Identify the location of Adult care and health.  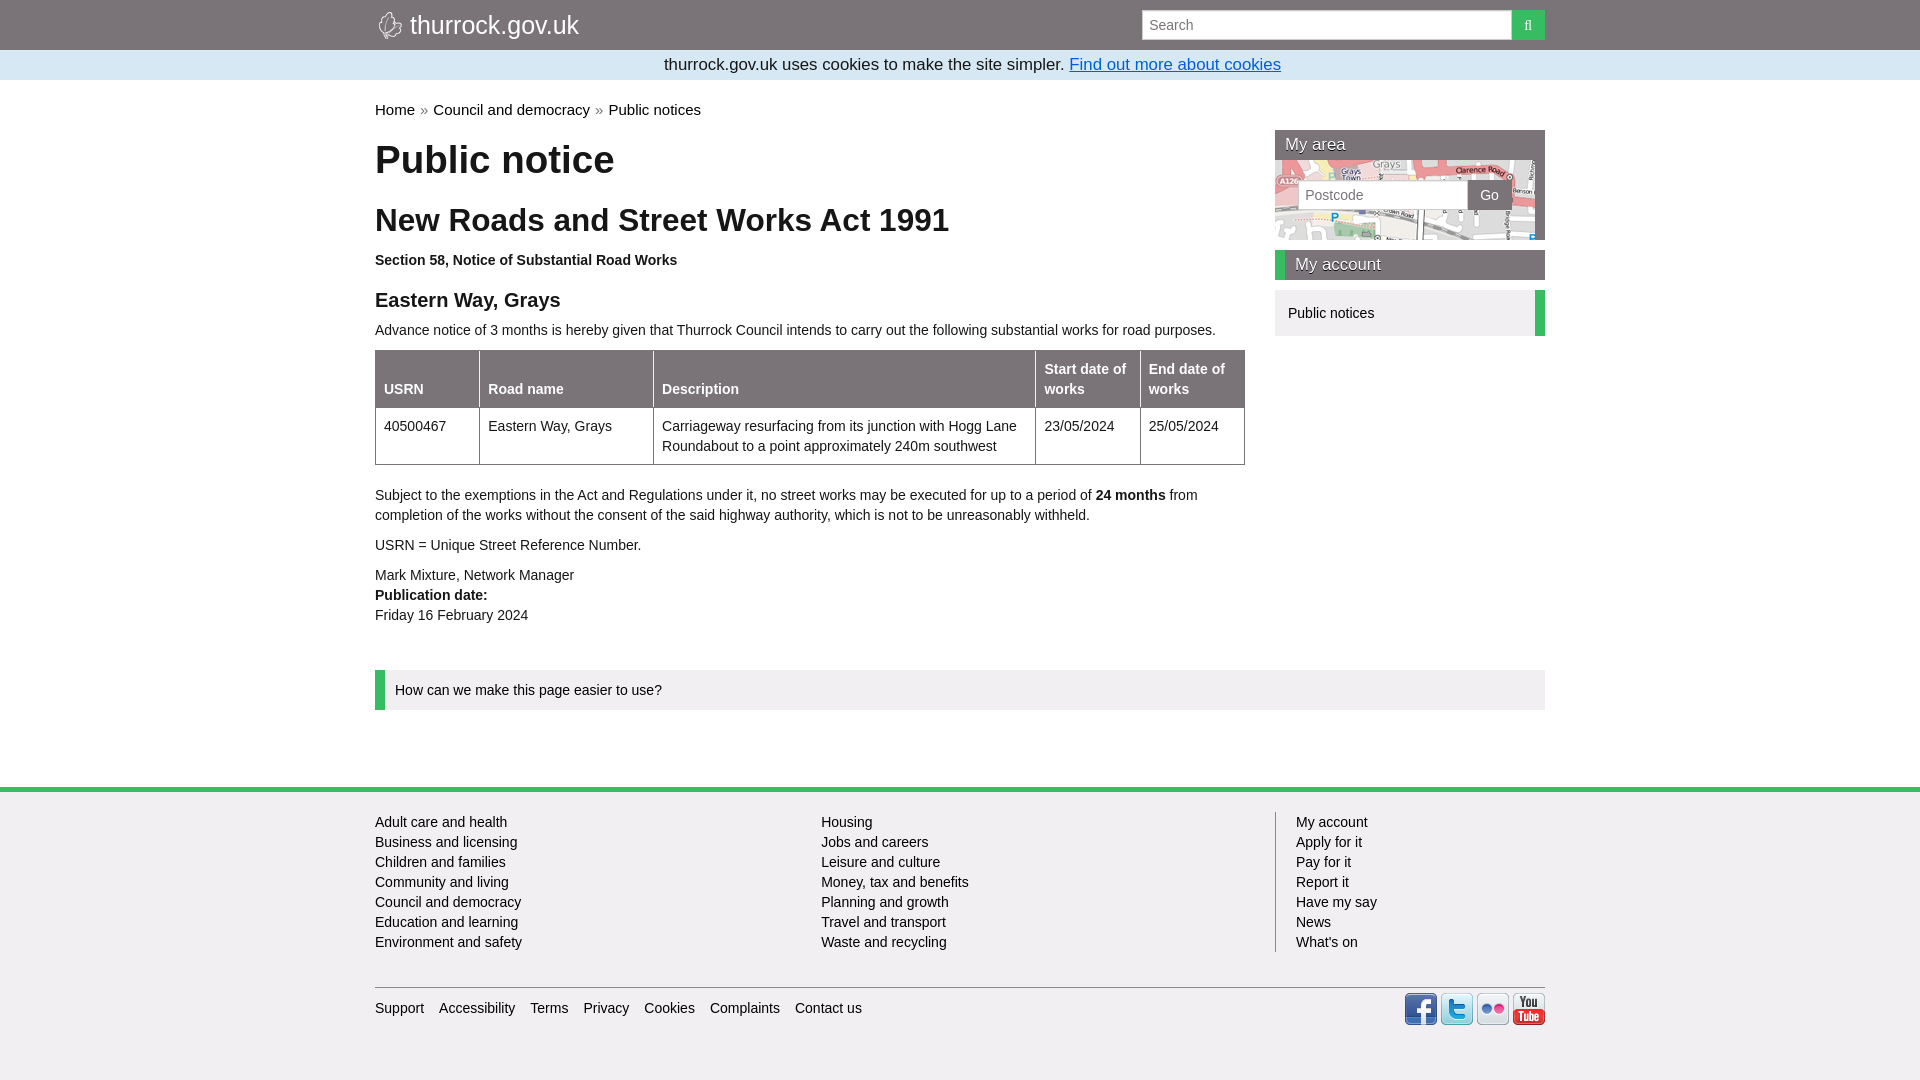
(440, 822).